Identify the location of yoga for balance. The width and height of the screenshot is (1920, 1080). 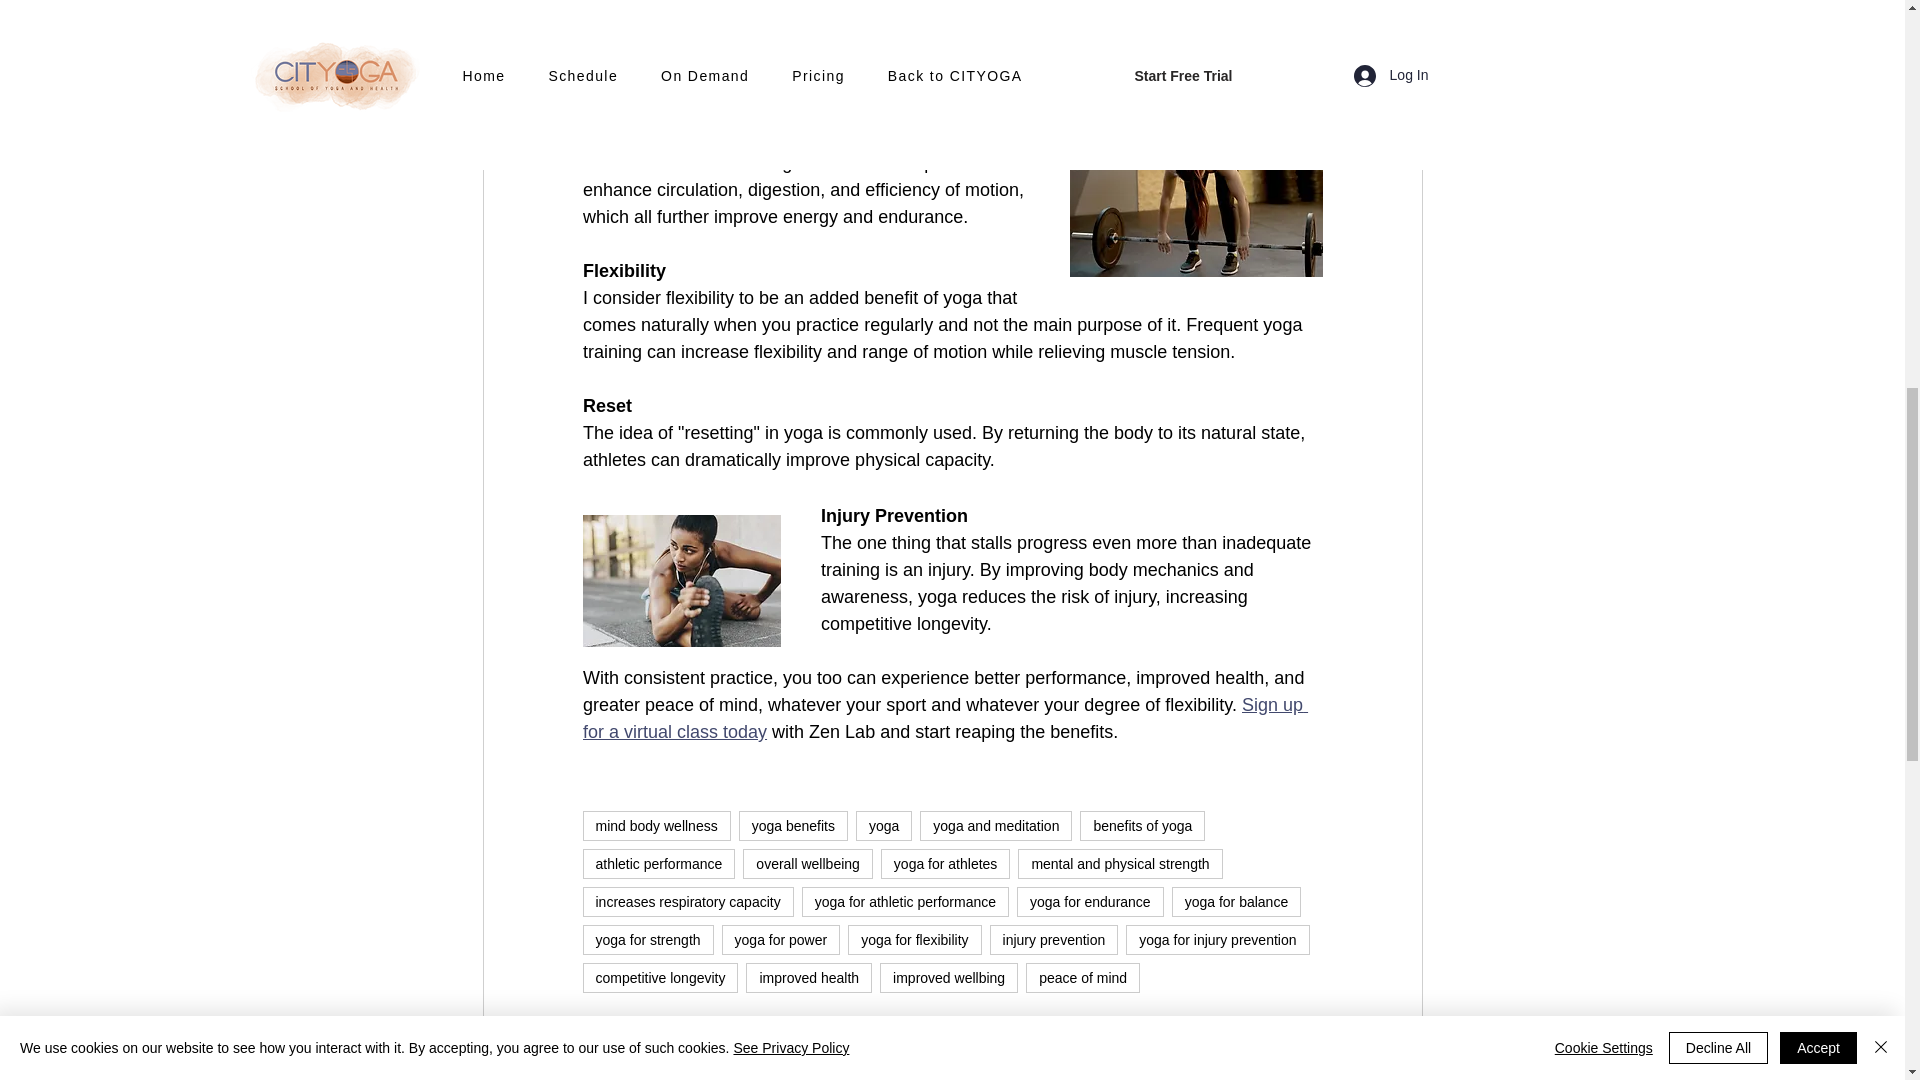
(1236, 901).